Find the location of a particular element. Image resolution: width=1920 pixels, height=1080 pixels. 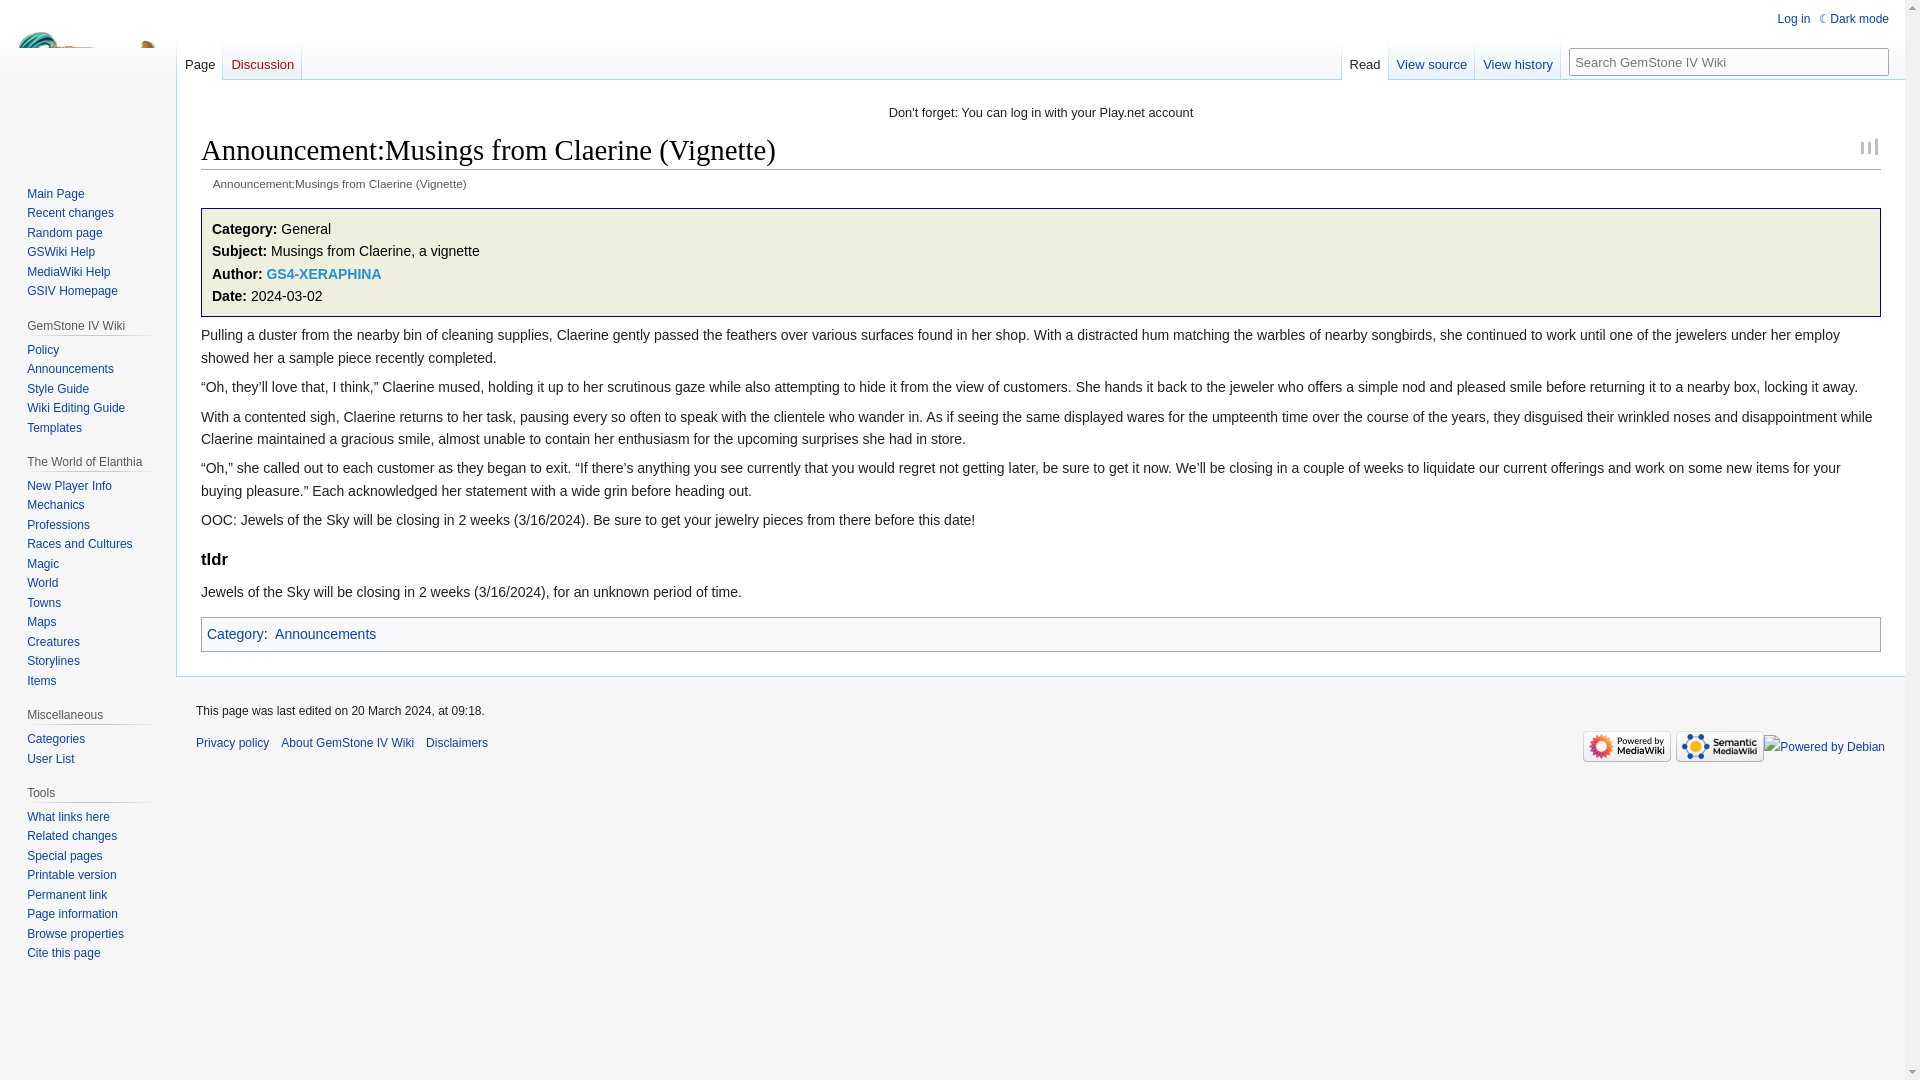

Announcements is located at coordinates (325, 634).